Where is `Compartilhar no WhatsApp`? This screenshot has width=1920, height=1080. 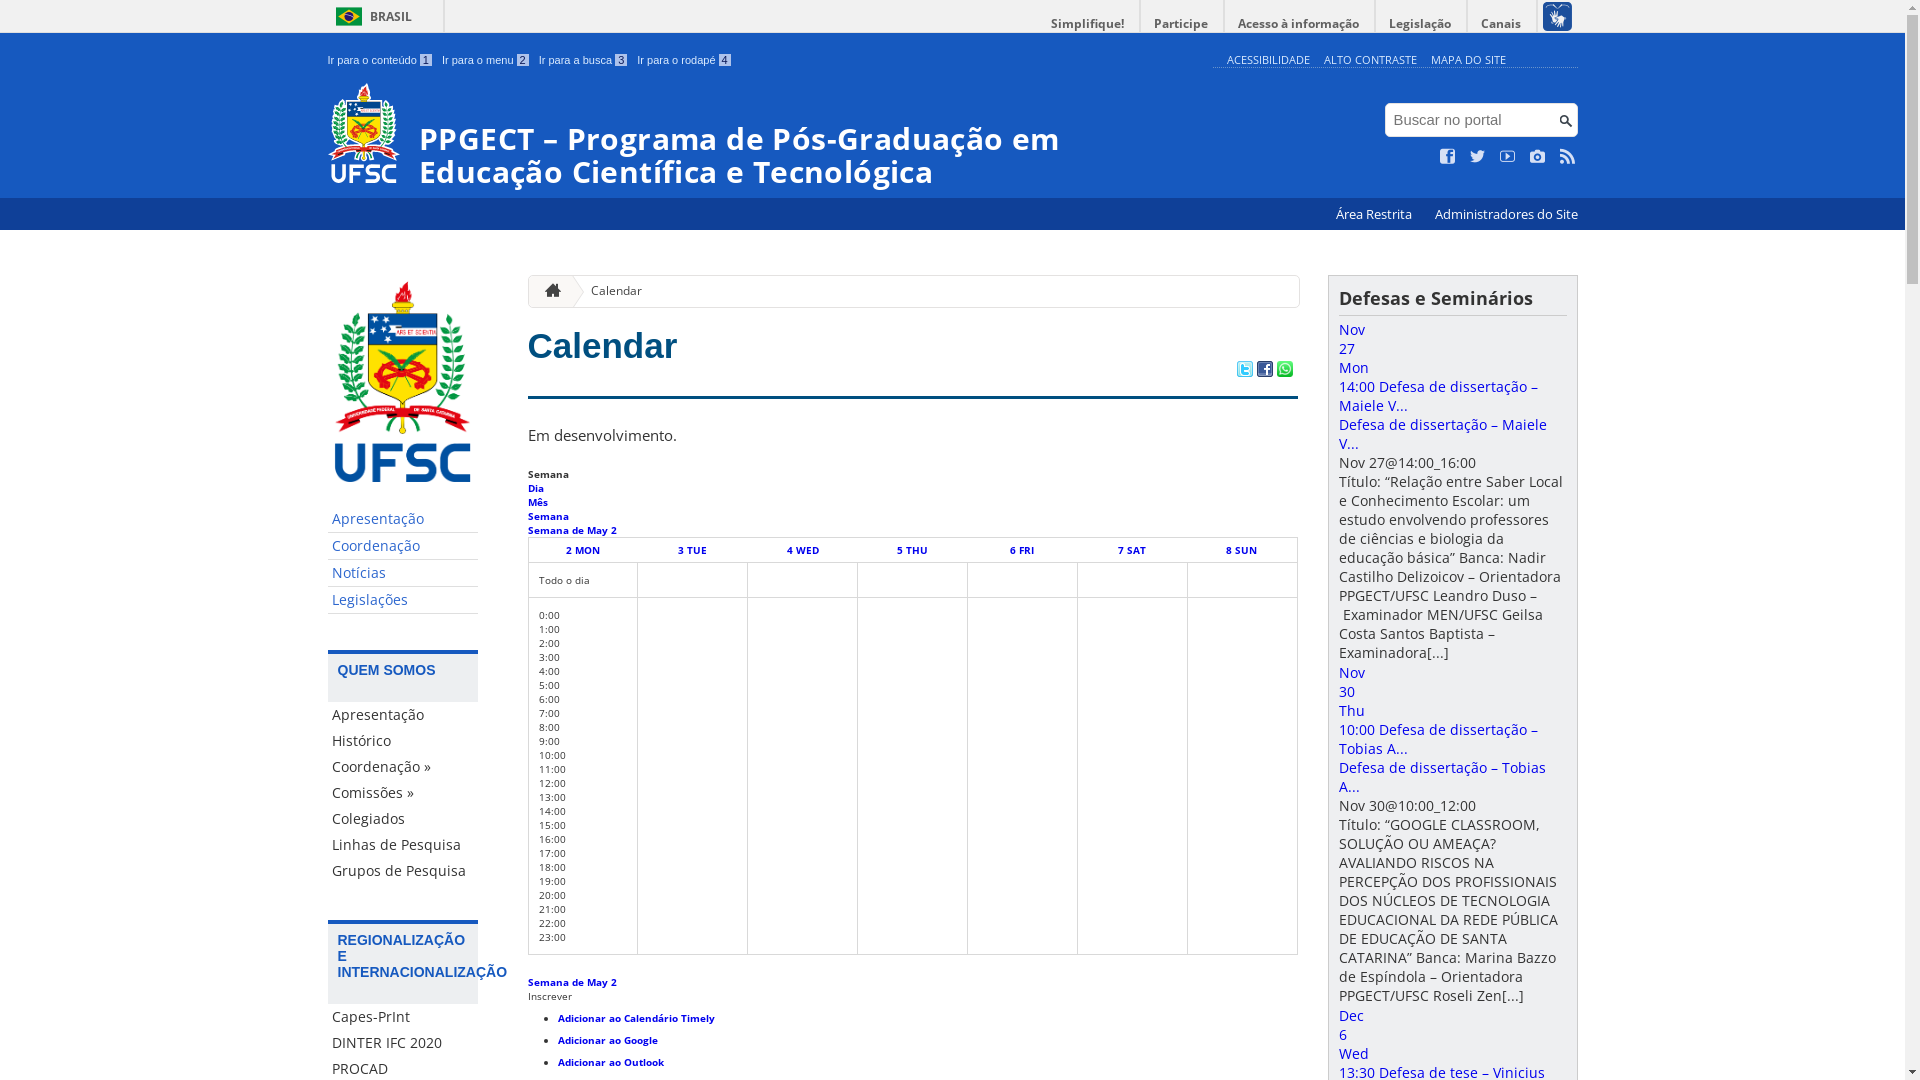 Compartilhar no WhatsApp is located at coordinates (1284, 371).